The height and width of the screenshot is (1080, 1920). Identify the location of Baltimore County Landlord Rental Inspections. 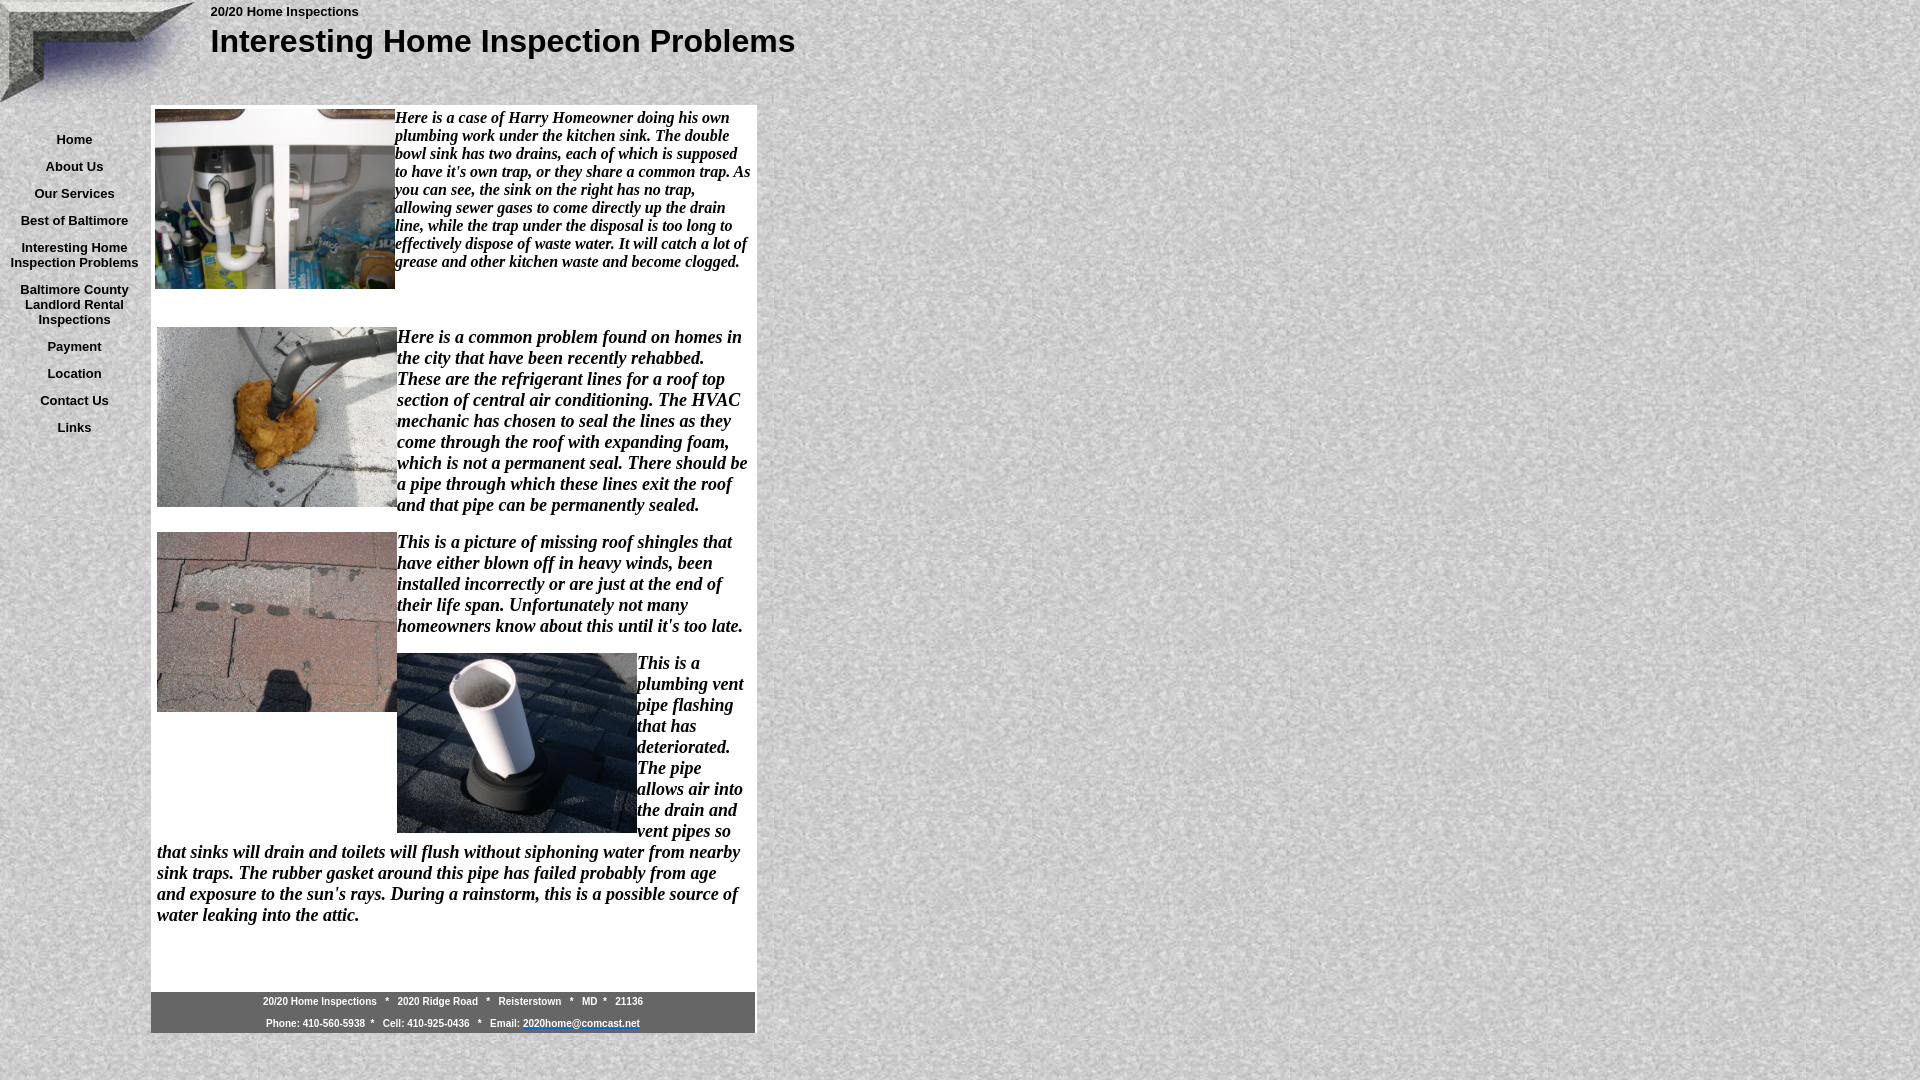
(74, 304).